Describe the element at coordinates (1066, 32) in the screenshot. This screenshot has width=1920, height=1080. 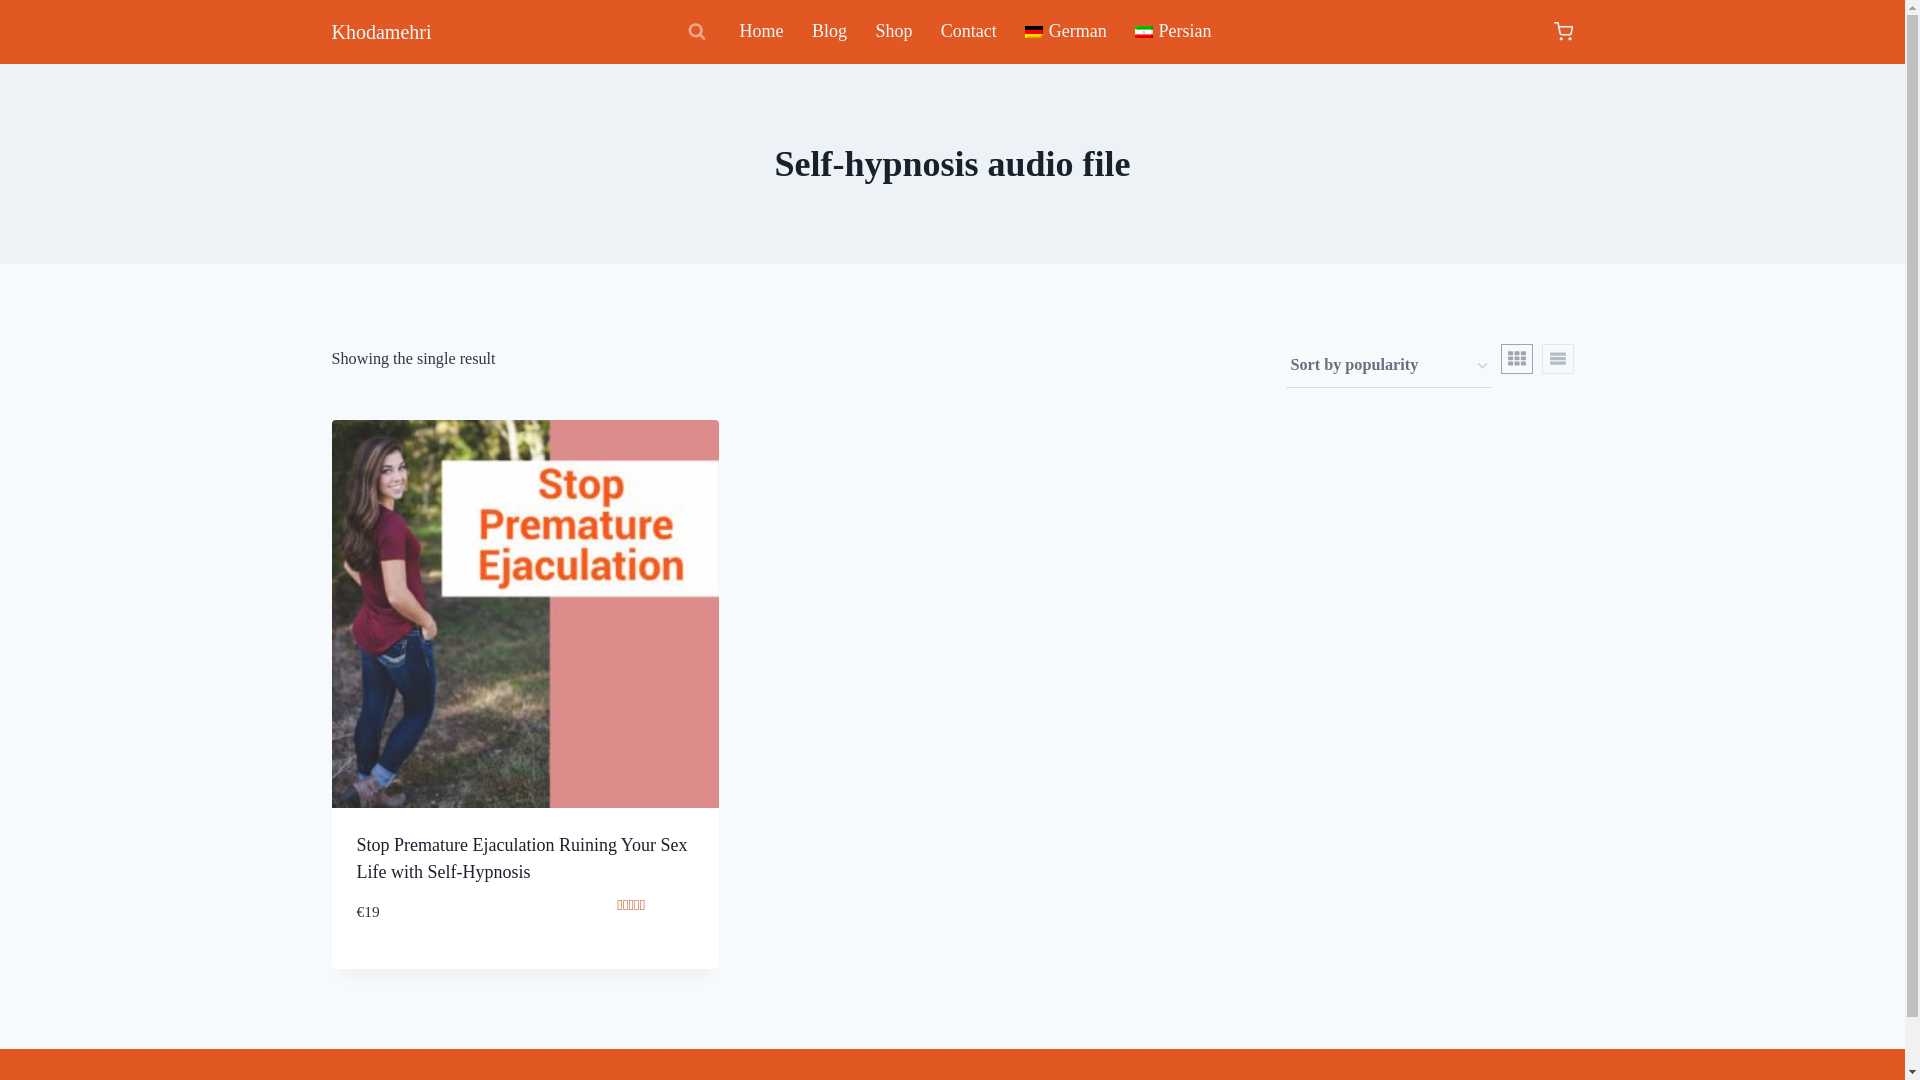
I see `German` at that location.